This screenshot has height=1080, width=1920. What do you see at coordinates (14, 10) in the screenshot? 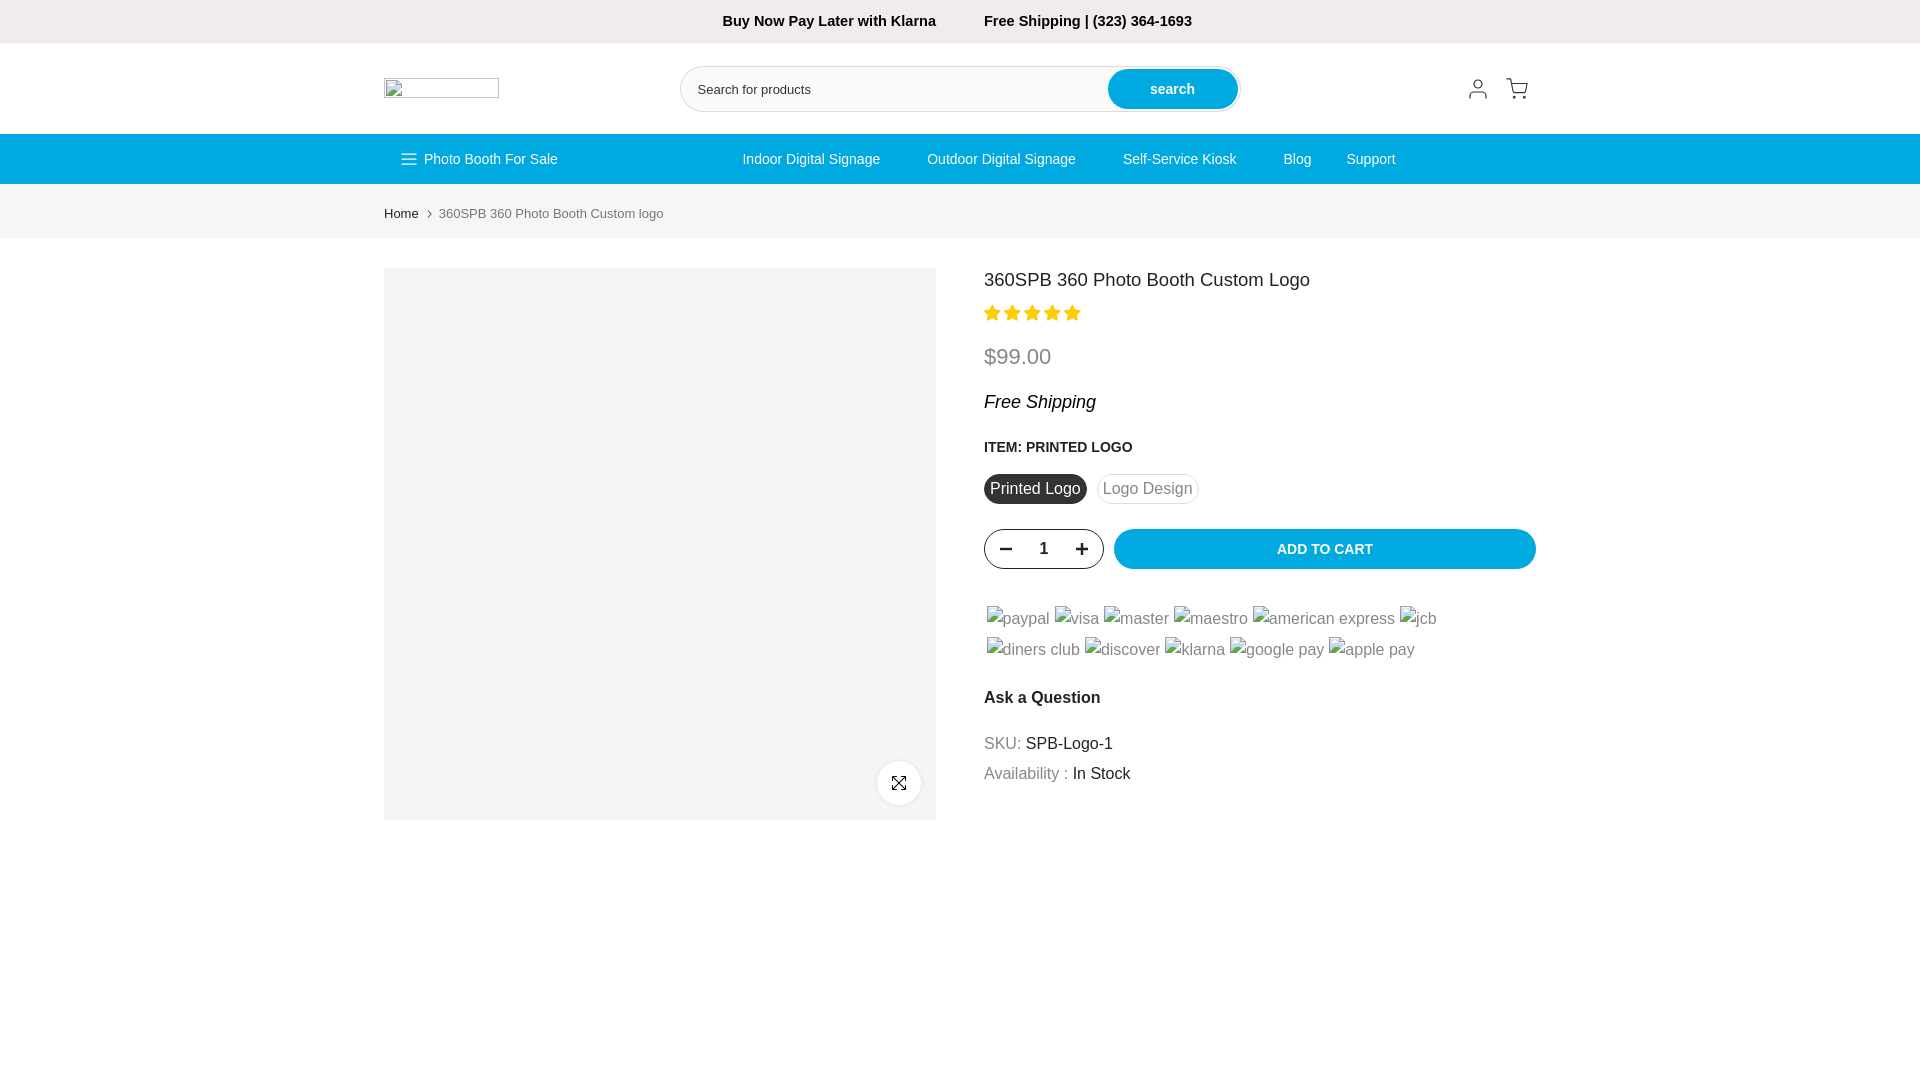
I see `Skip to content` at bounding box center [14, 10].